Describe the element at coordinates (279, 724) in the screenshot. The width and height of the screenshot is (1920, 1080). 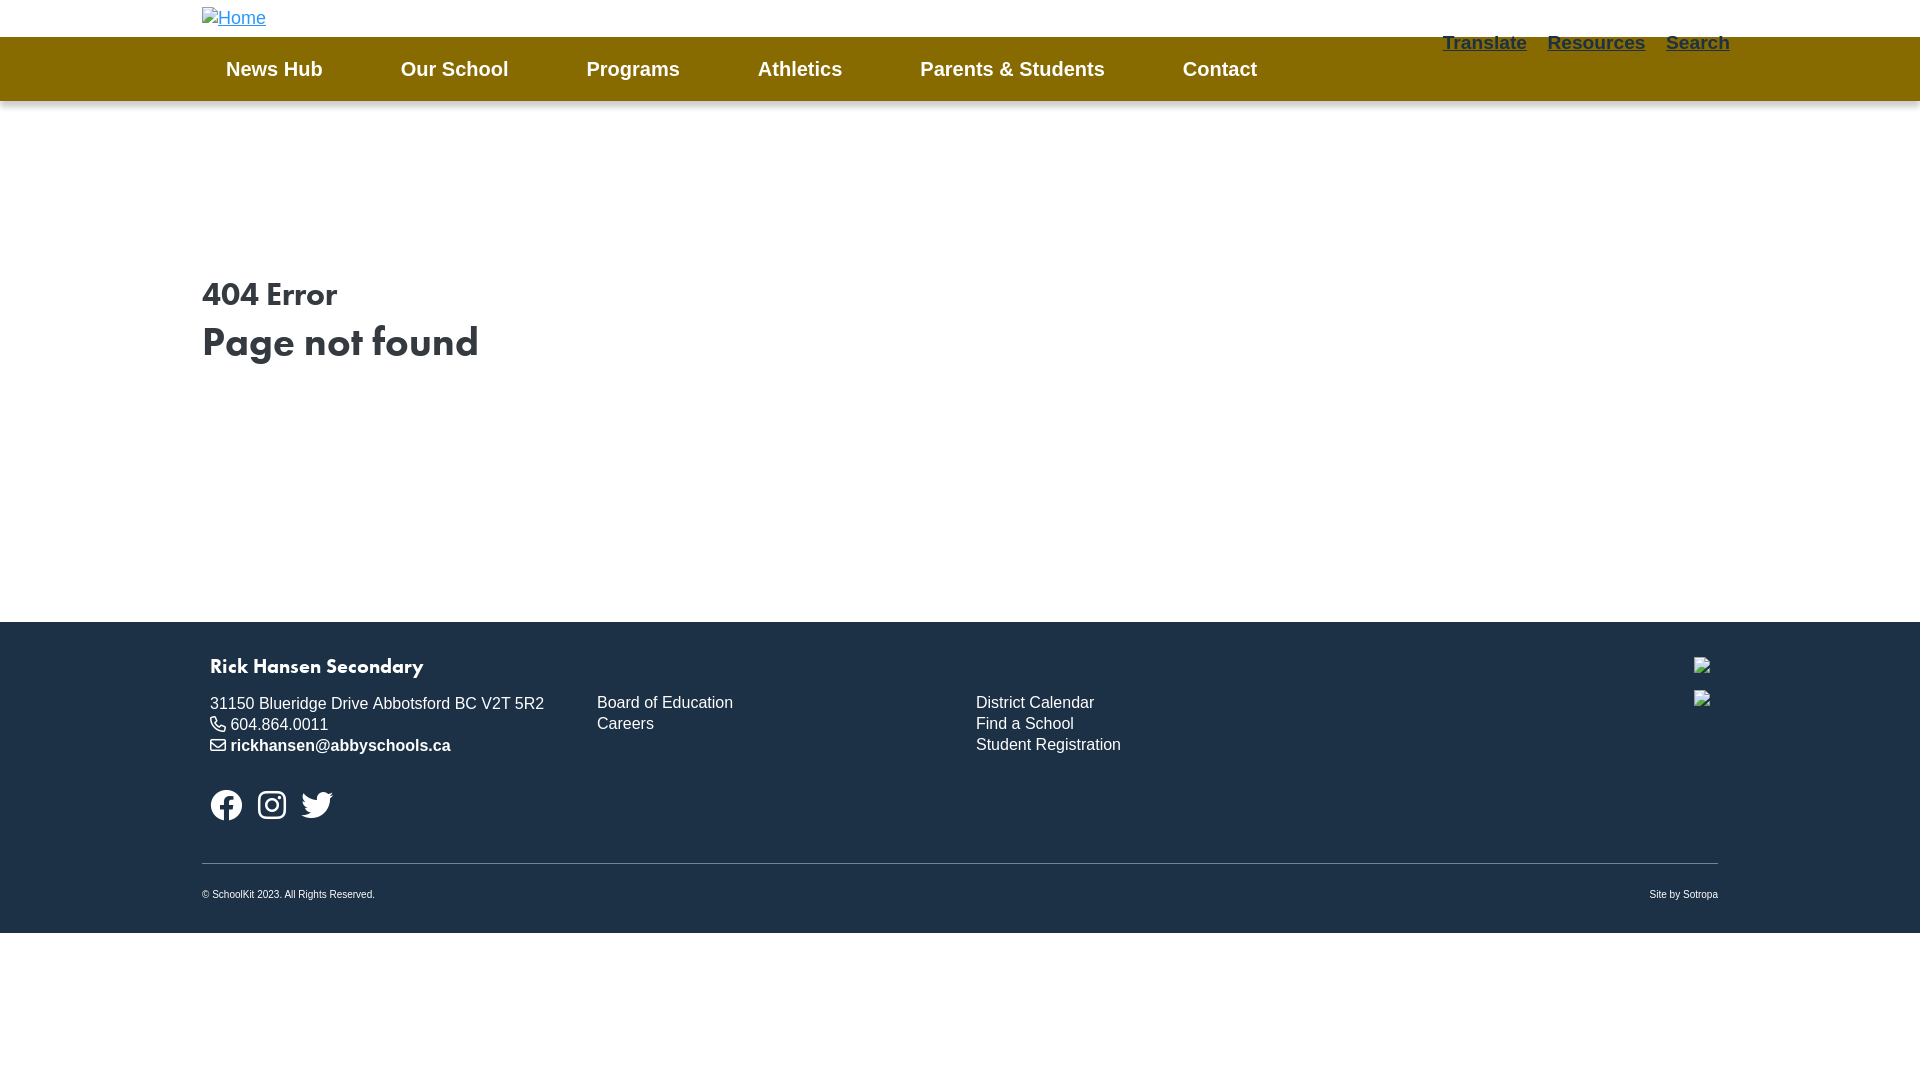
I see `604.864.0011` at that location.